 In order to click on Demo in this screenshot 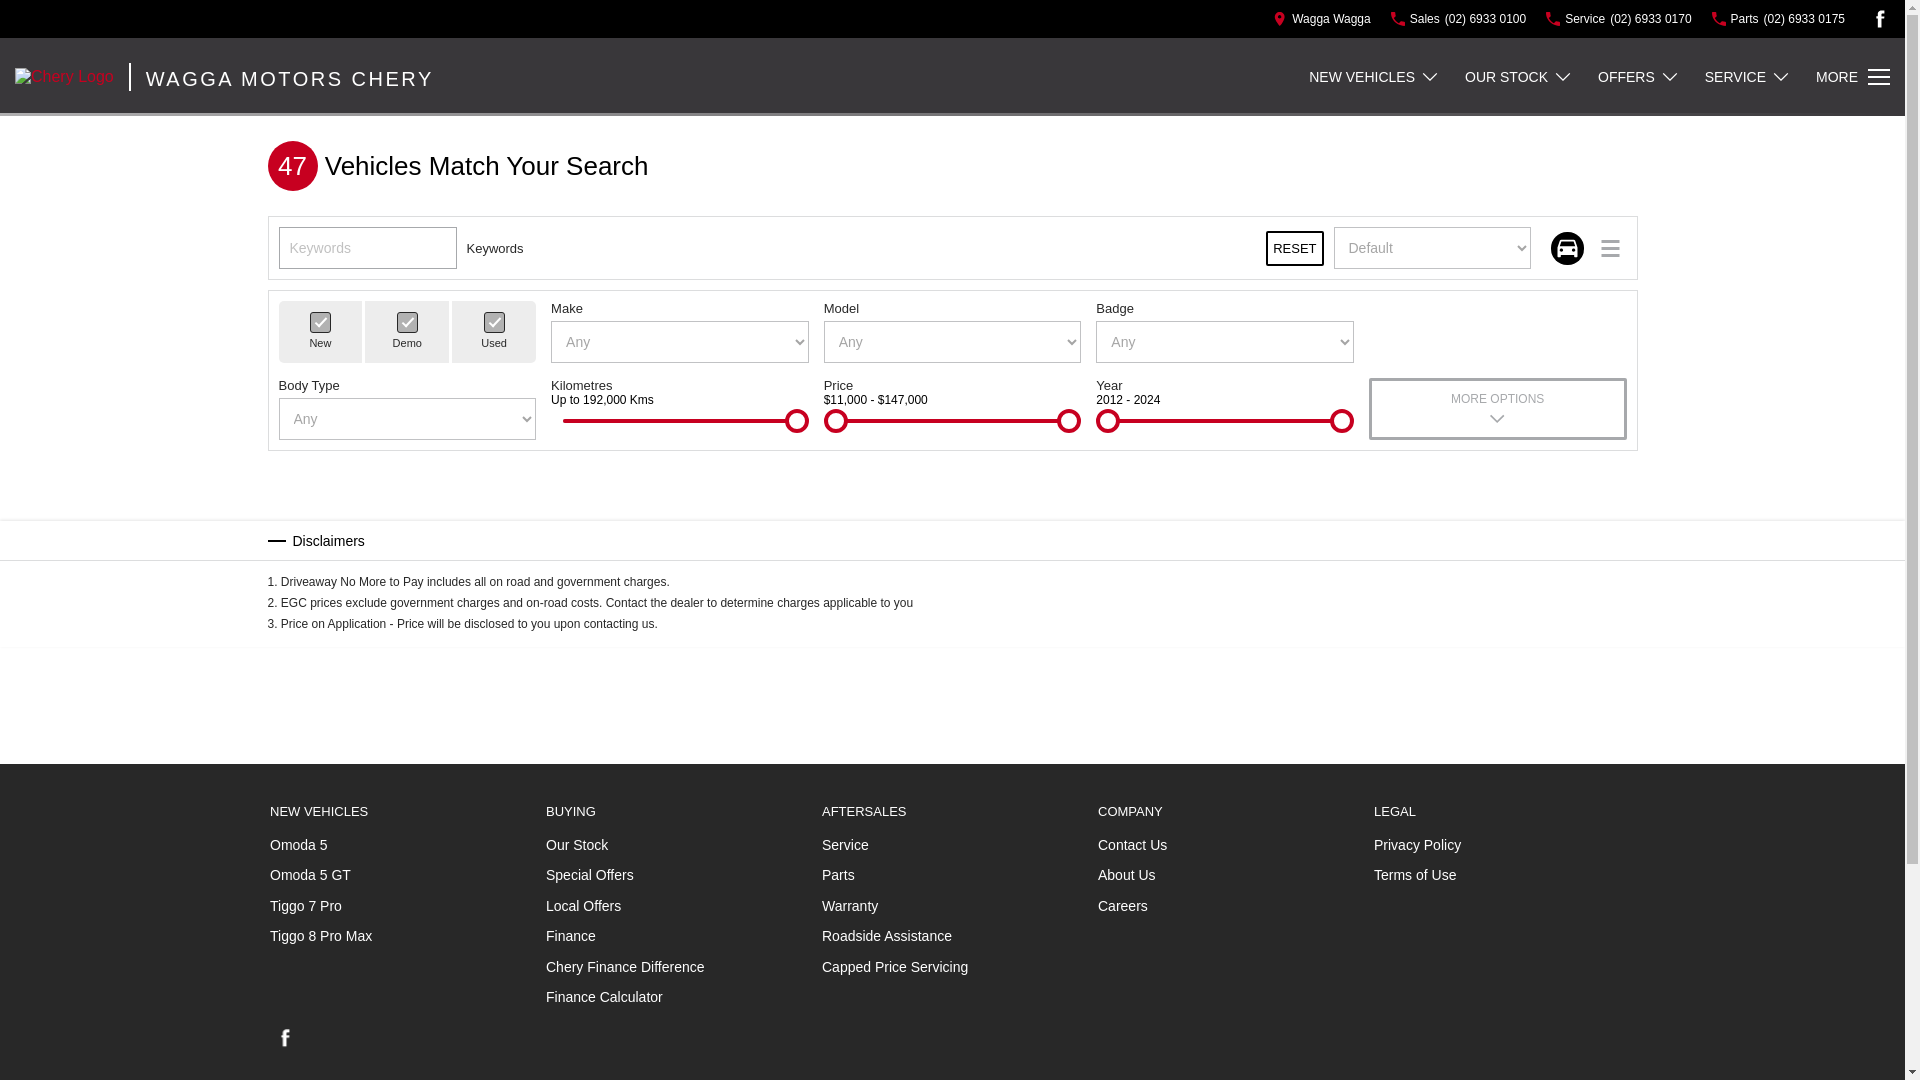, I will do `click(408, 322)`.